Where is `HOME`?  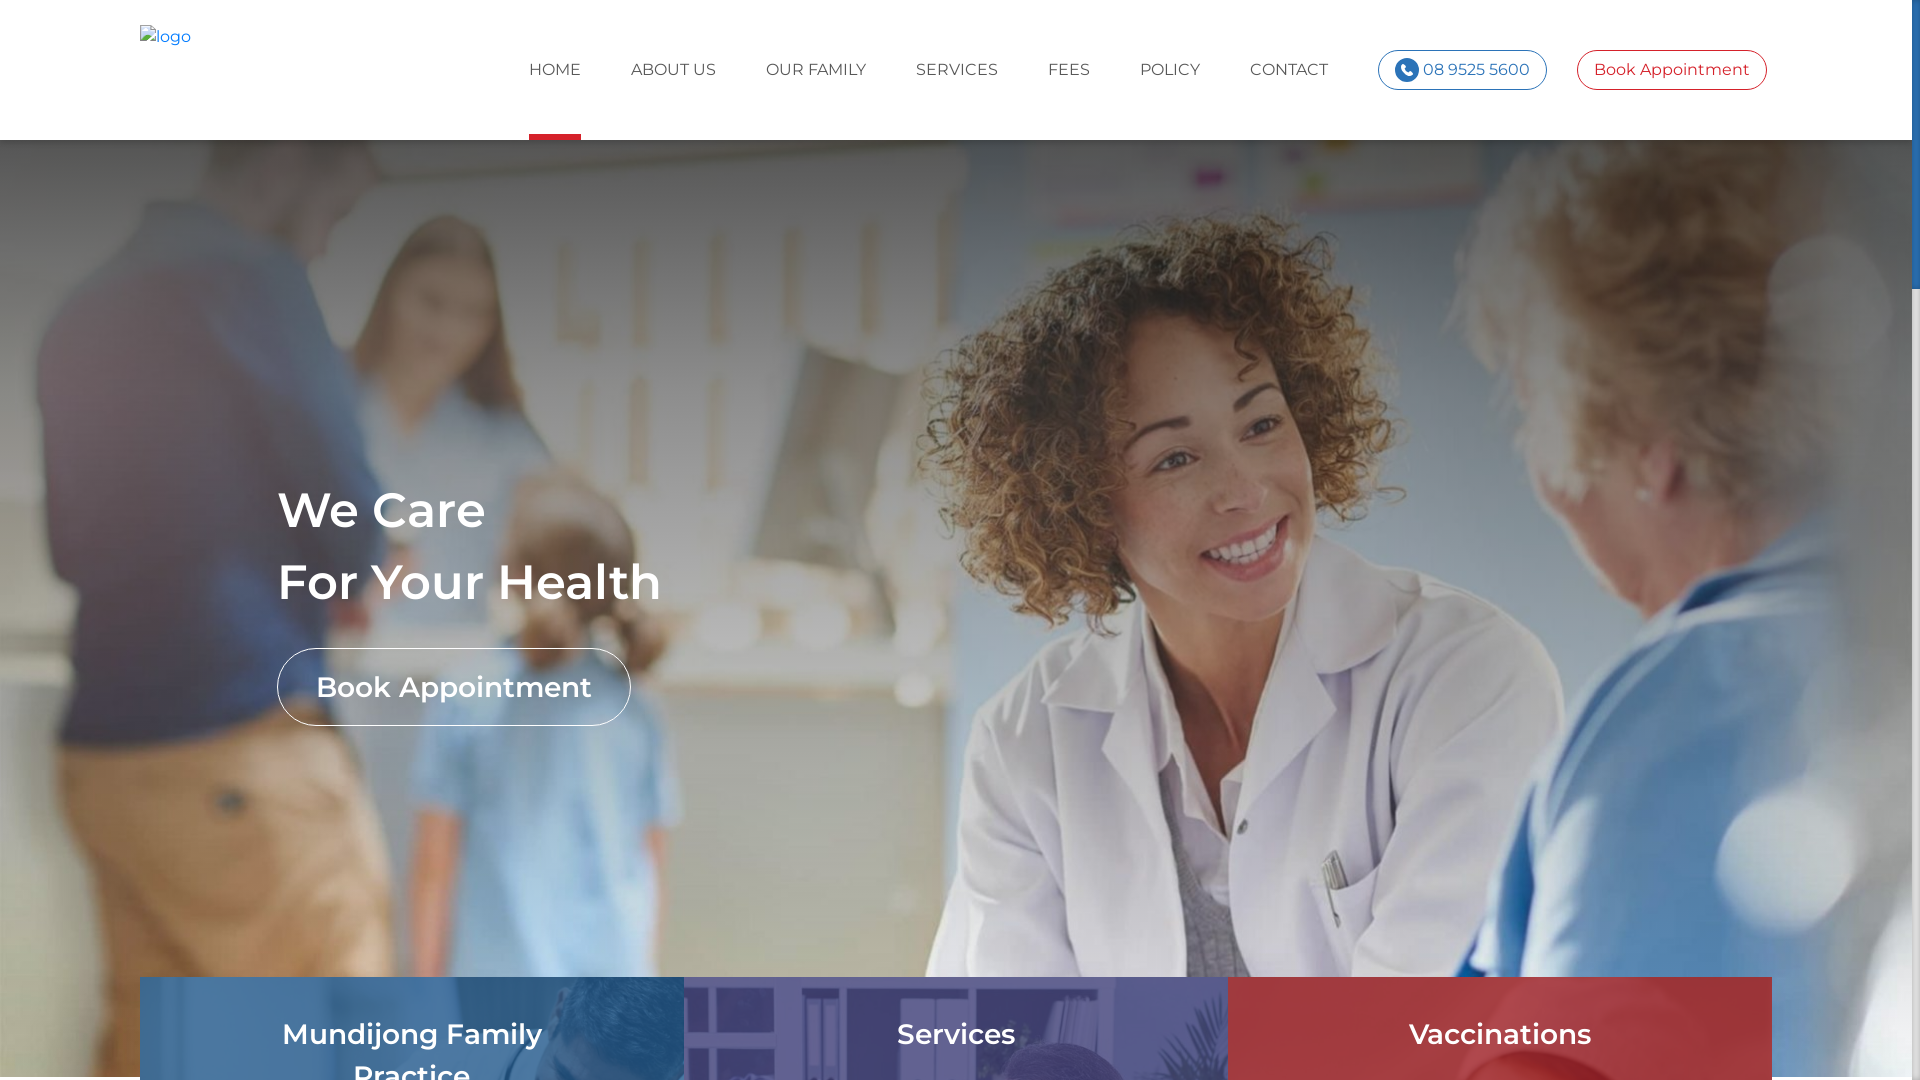 HOME is located at coordinates (555, 70).